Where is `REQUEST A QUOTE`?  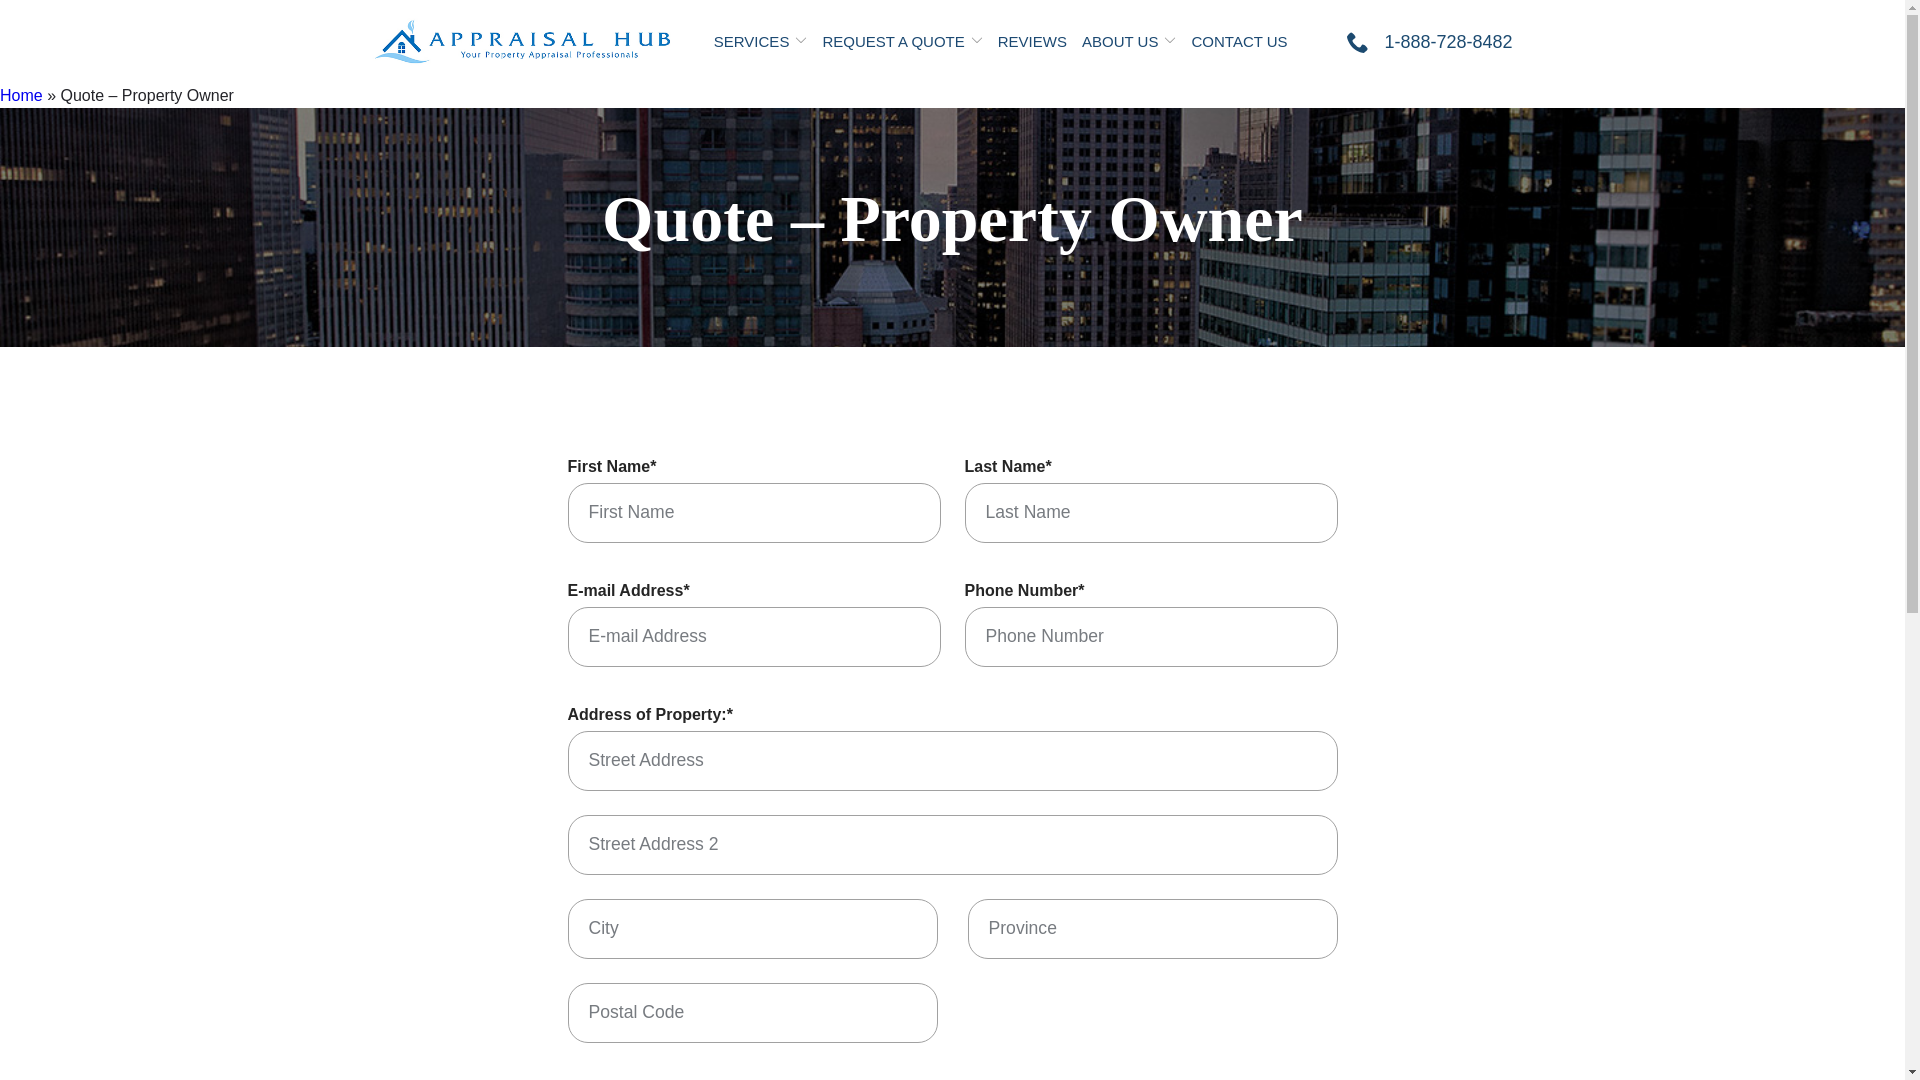
REQUEST A QUOTE is located at coordinates (902, 42).